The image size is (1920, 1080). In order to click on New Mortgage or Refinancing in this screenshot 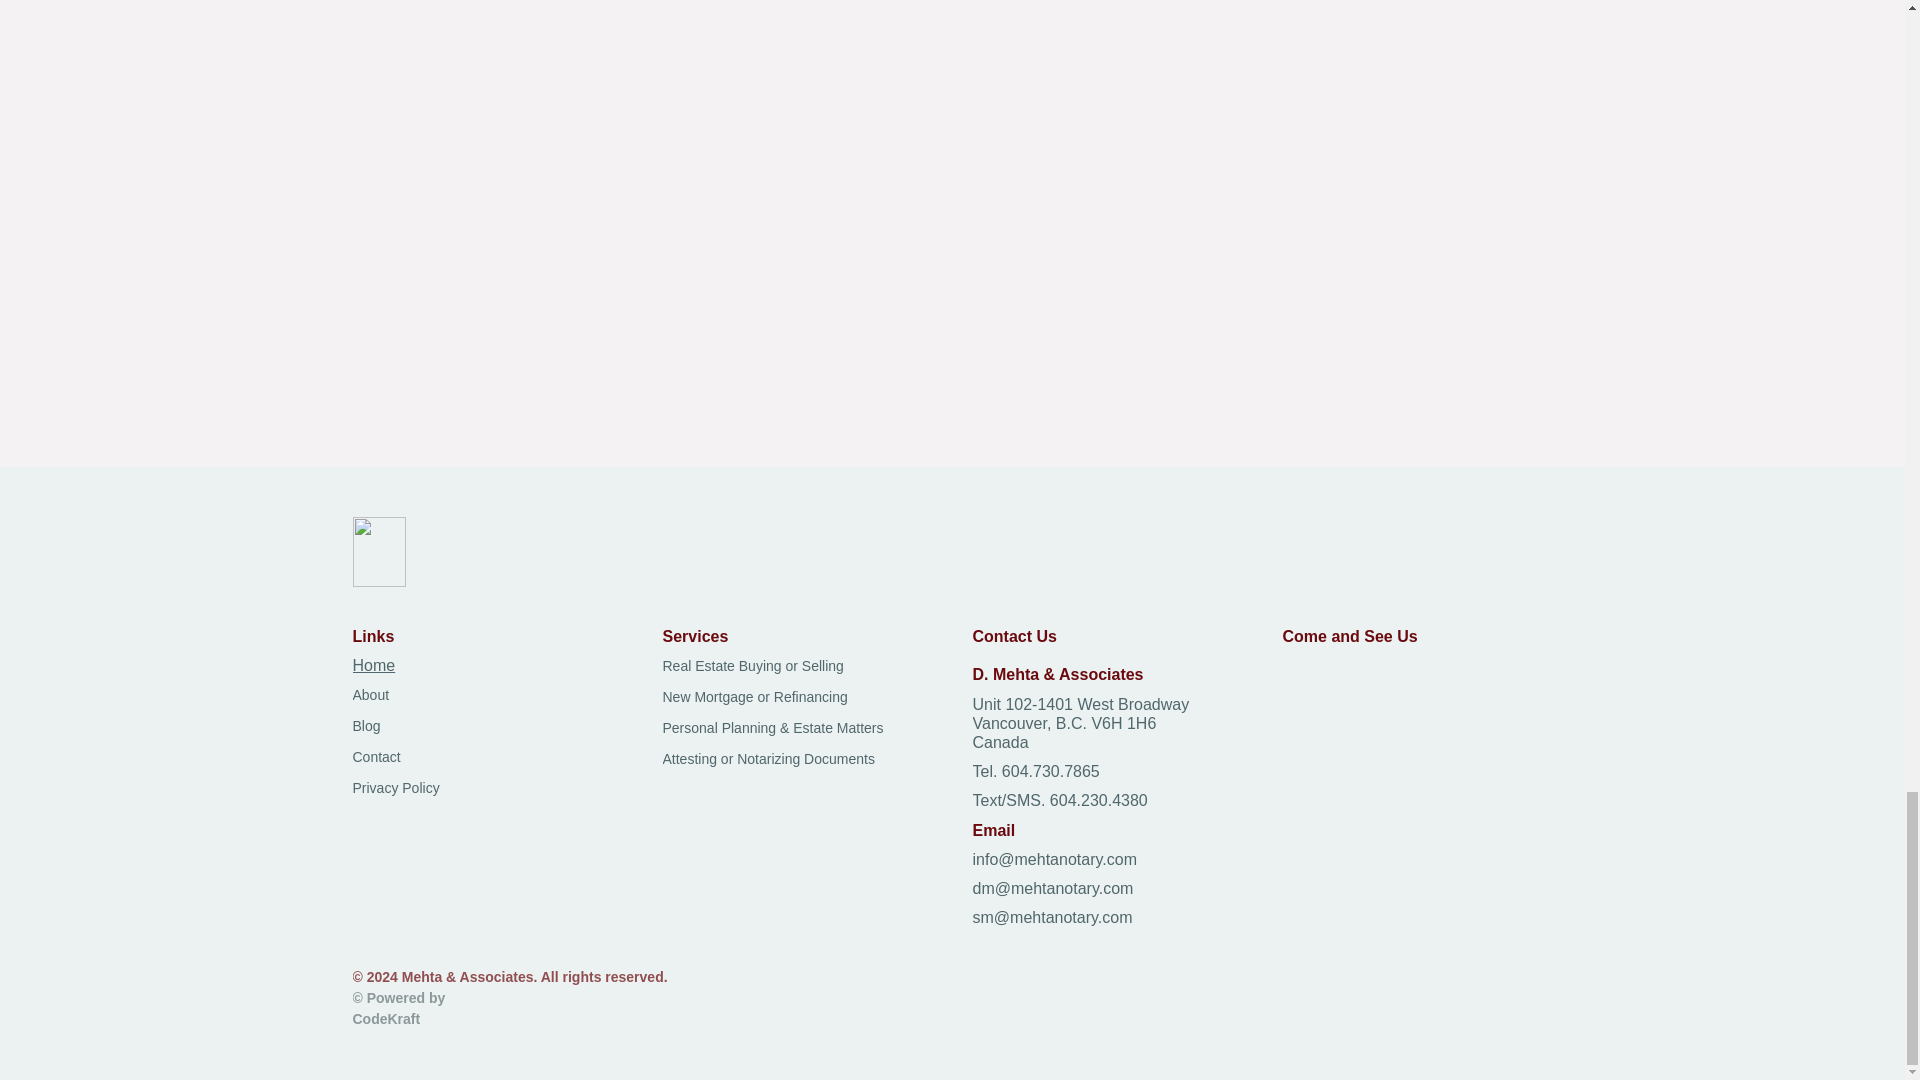, I will do `click(754, 697)`.